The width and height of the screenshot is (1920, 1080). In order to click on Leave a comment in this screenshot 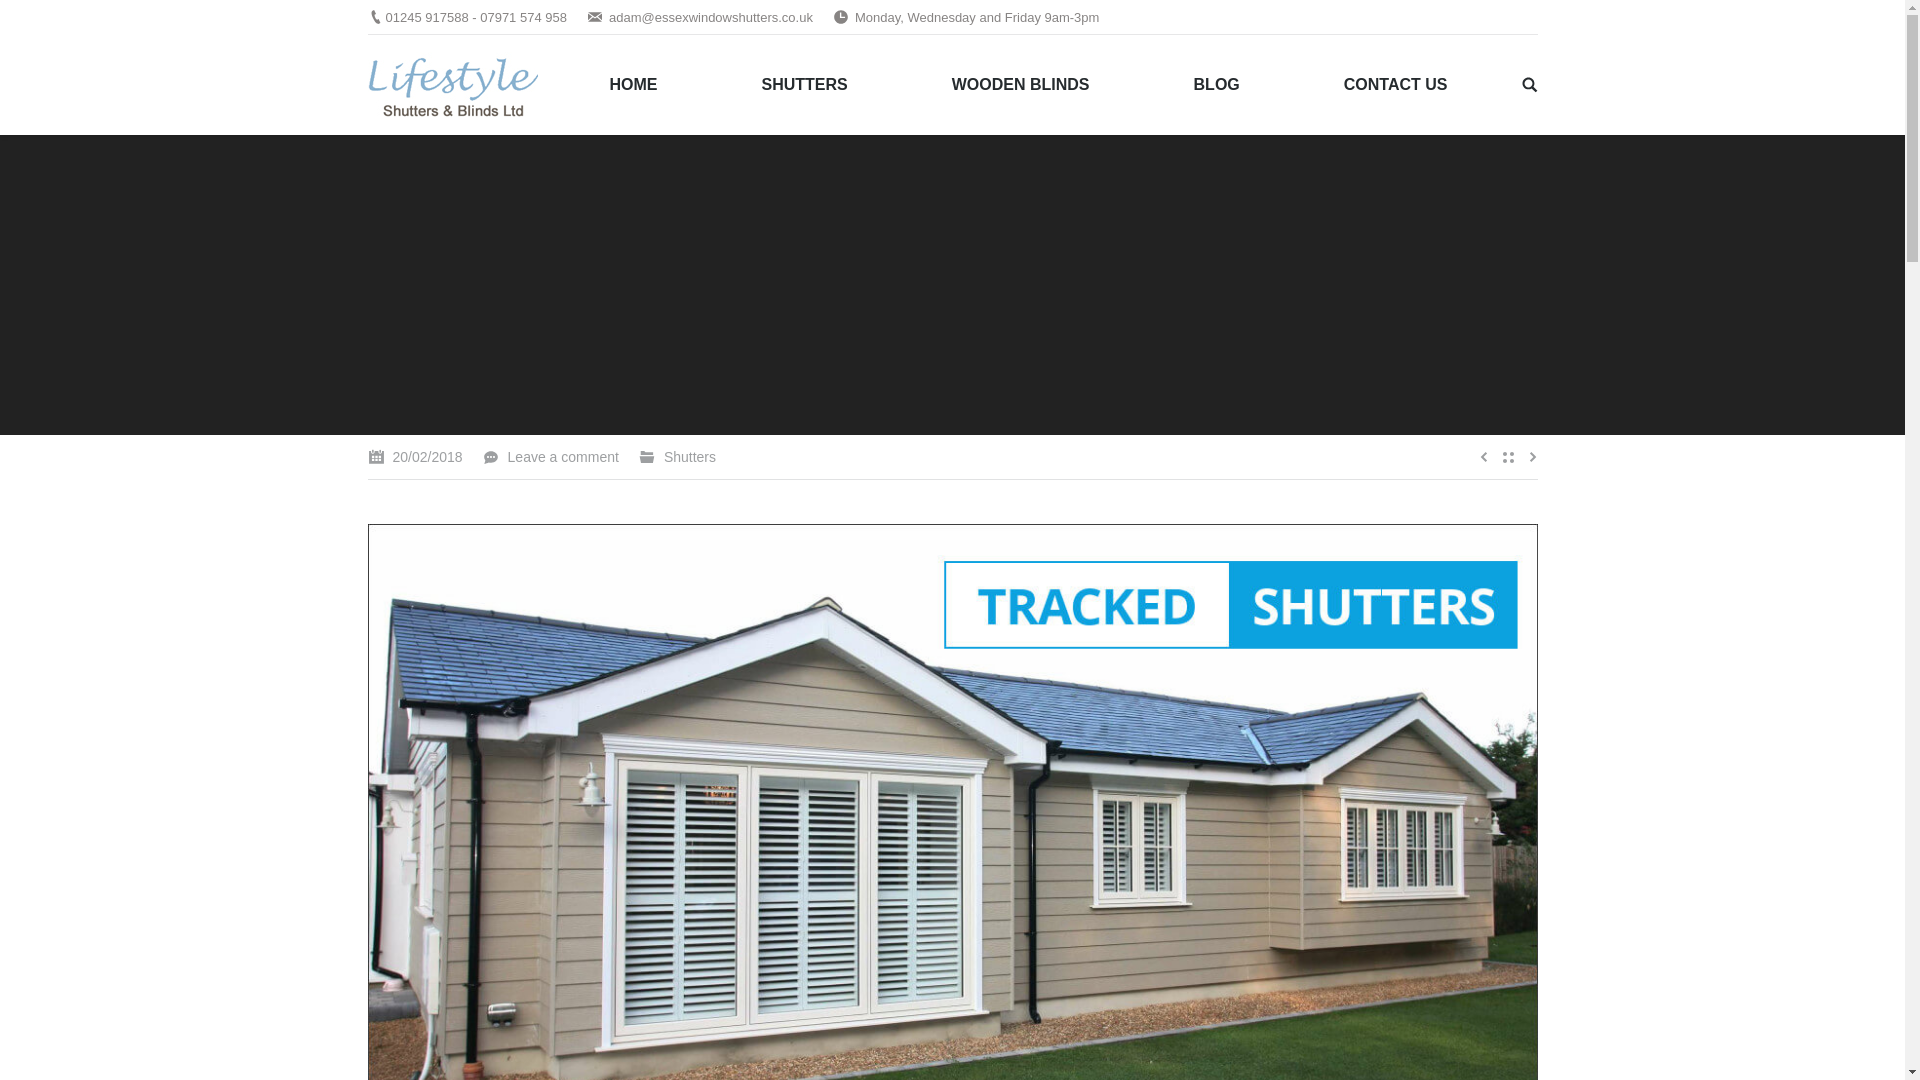, I will do `click(550, 456)`.